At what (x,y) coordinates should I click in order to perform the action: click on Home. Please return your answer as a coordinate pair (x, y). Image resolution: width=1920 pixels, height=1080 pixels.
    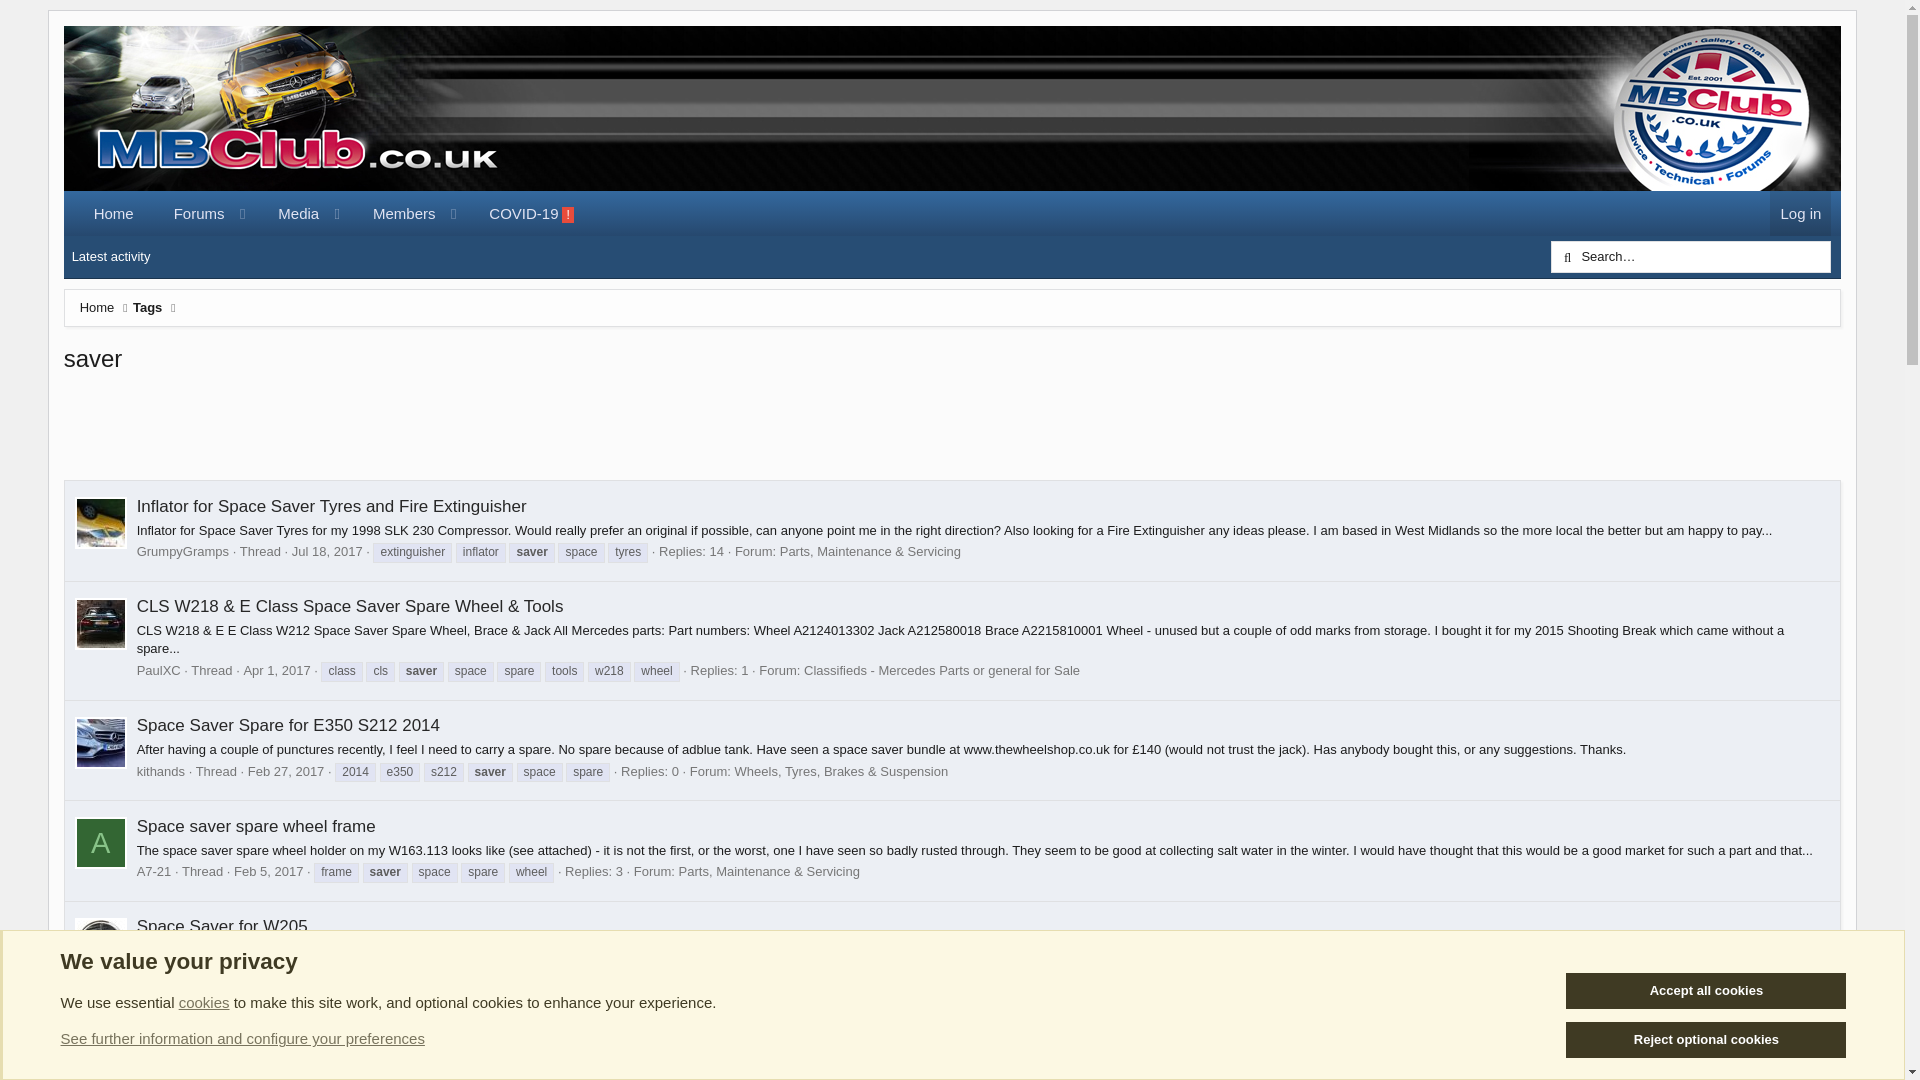
    Looking at the image, I should click on (98, 308).